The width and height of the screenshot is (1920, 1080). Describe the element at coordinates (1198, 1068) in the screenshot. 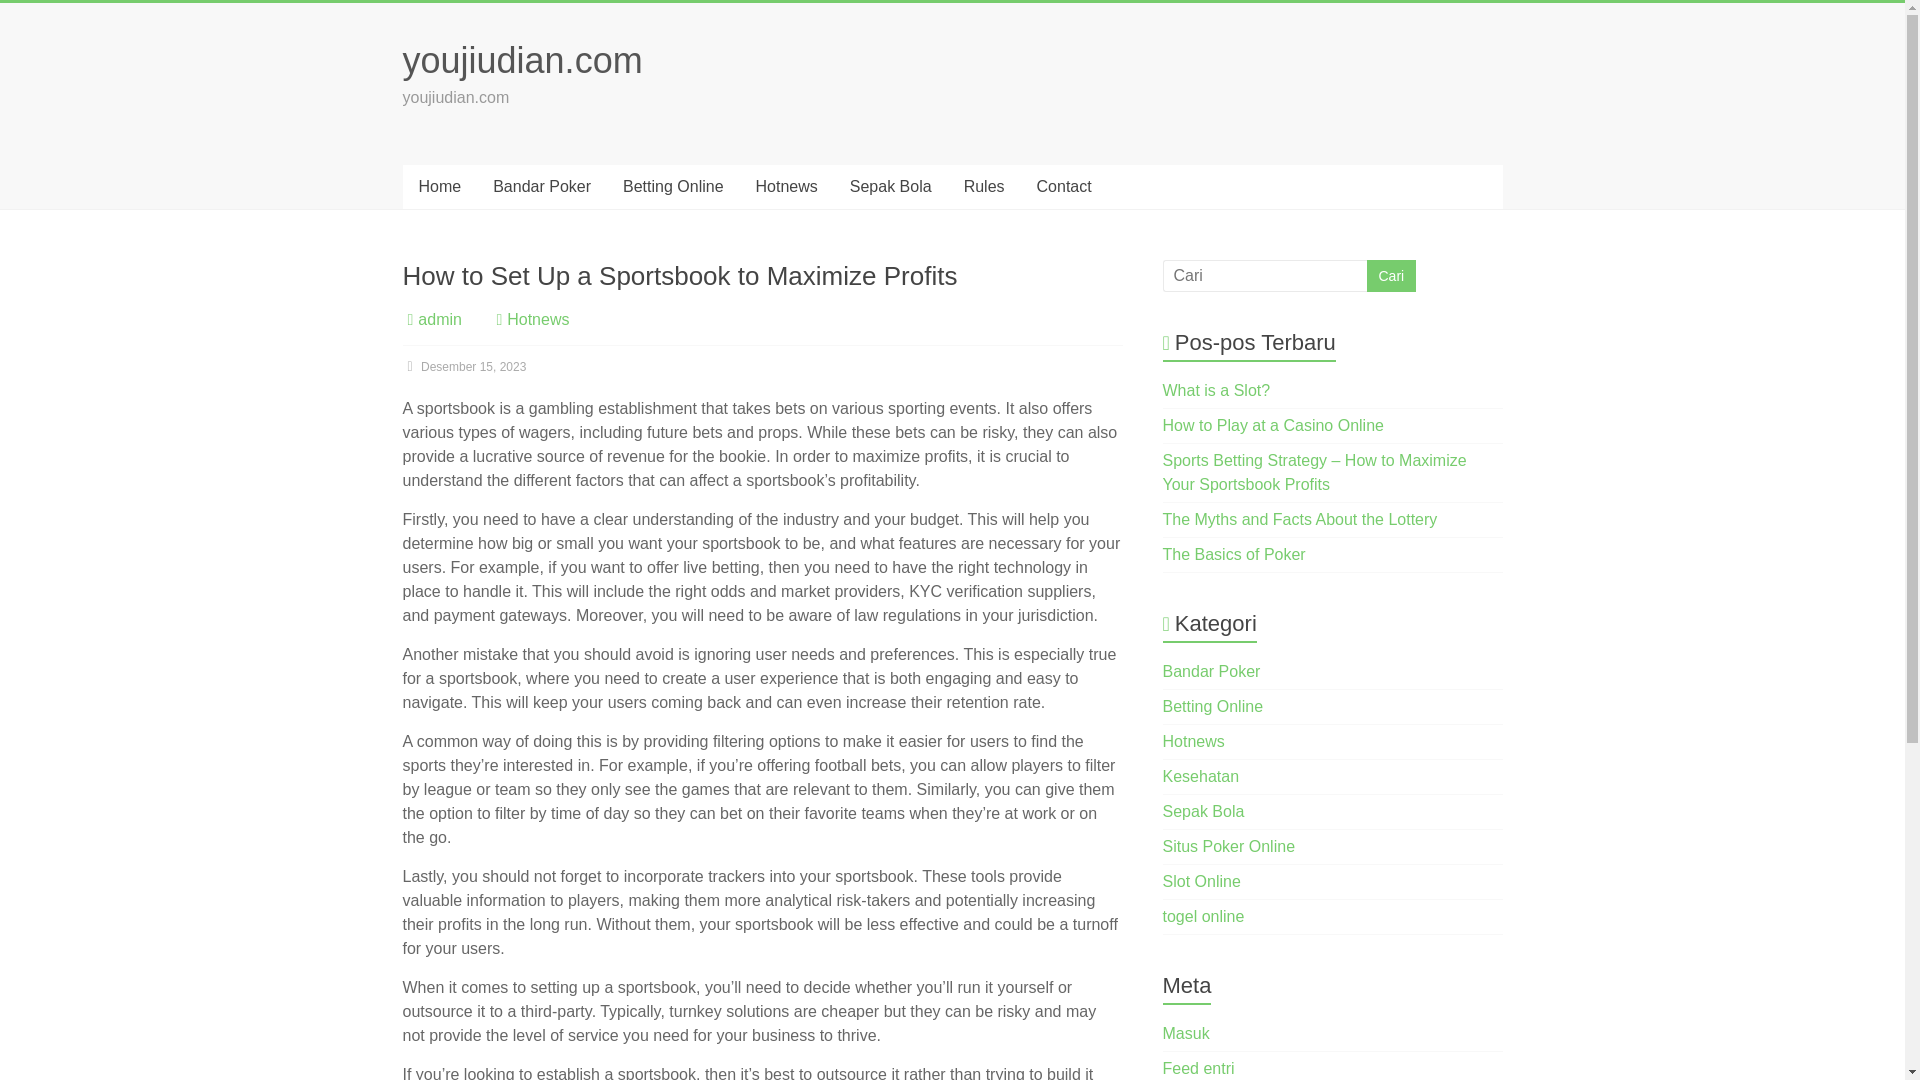

I see `Feed entri` at that location.